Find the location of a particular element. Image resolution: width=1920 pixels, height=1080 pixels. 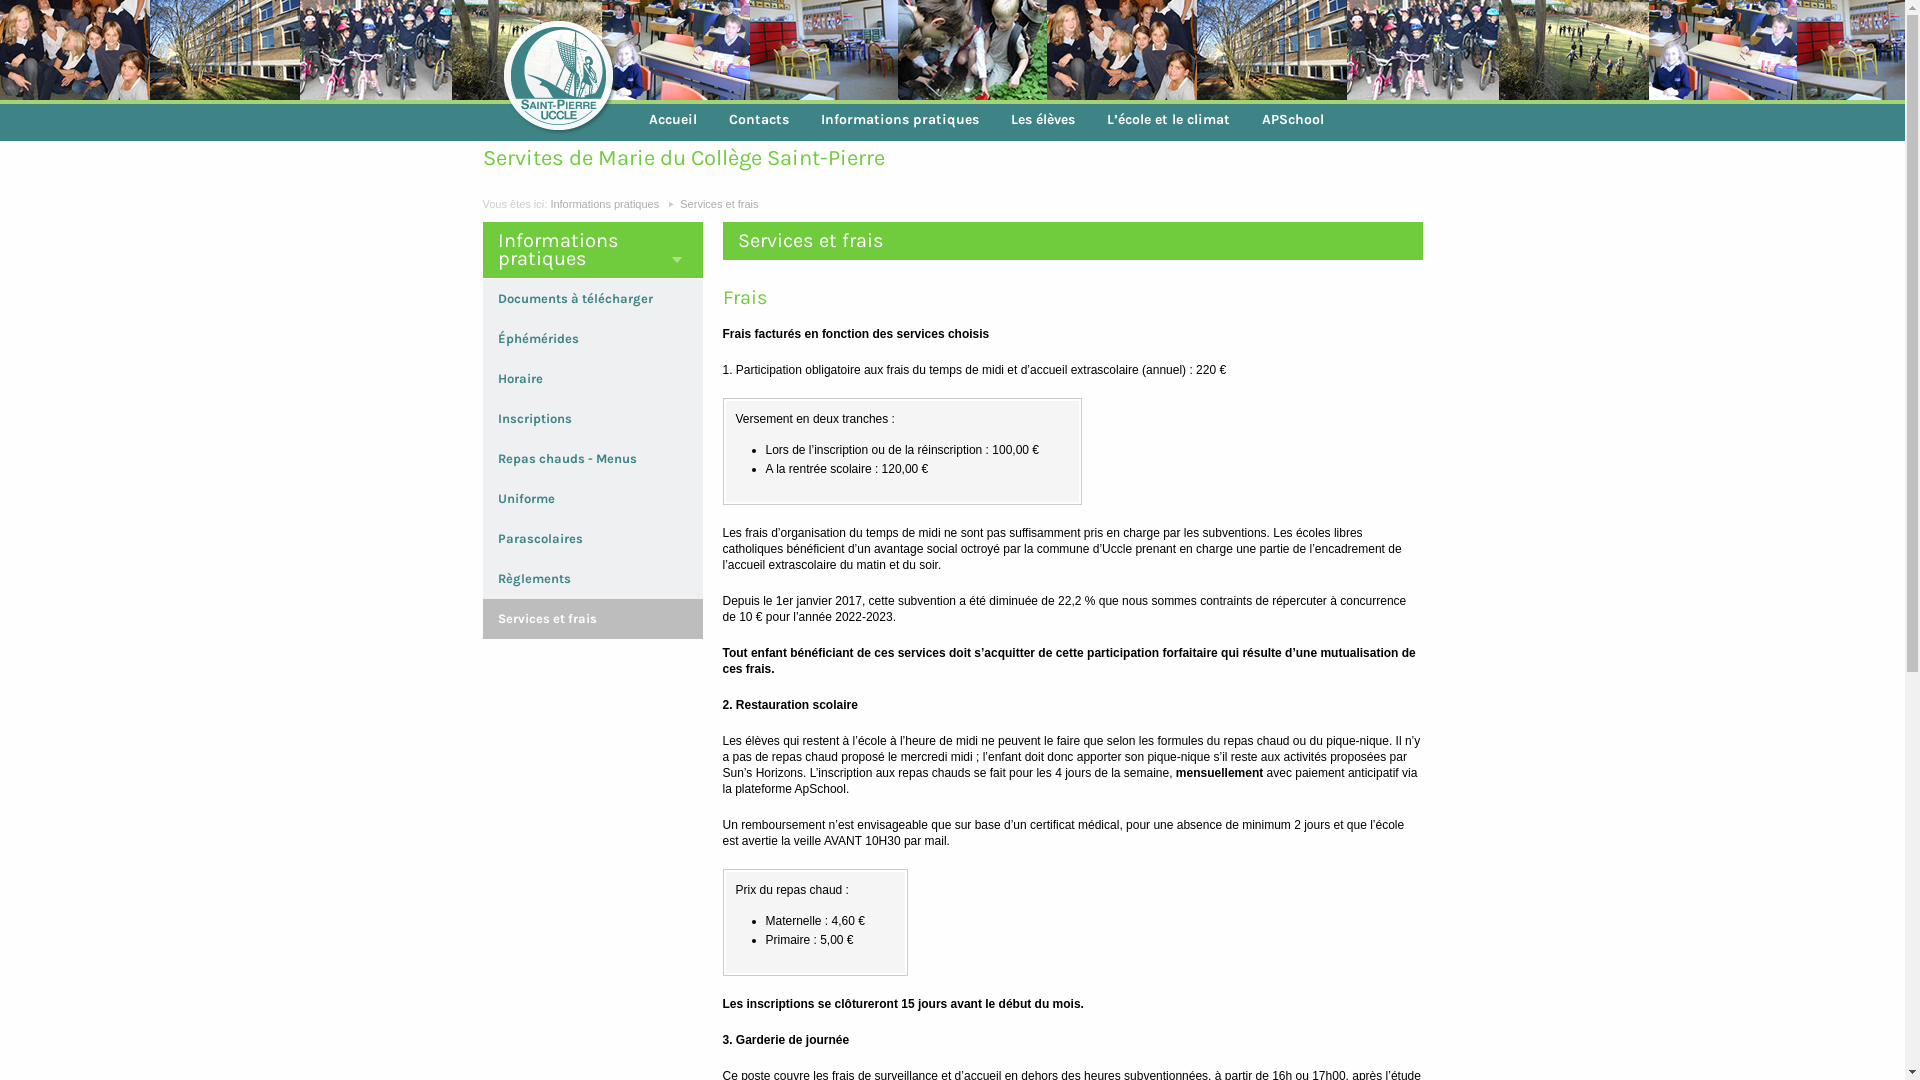

Parascolaires is located at coordinates (540, 538).